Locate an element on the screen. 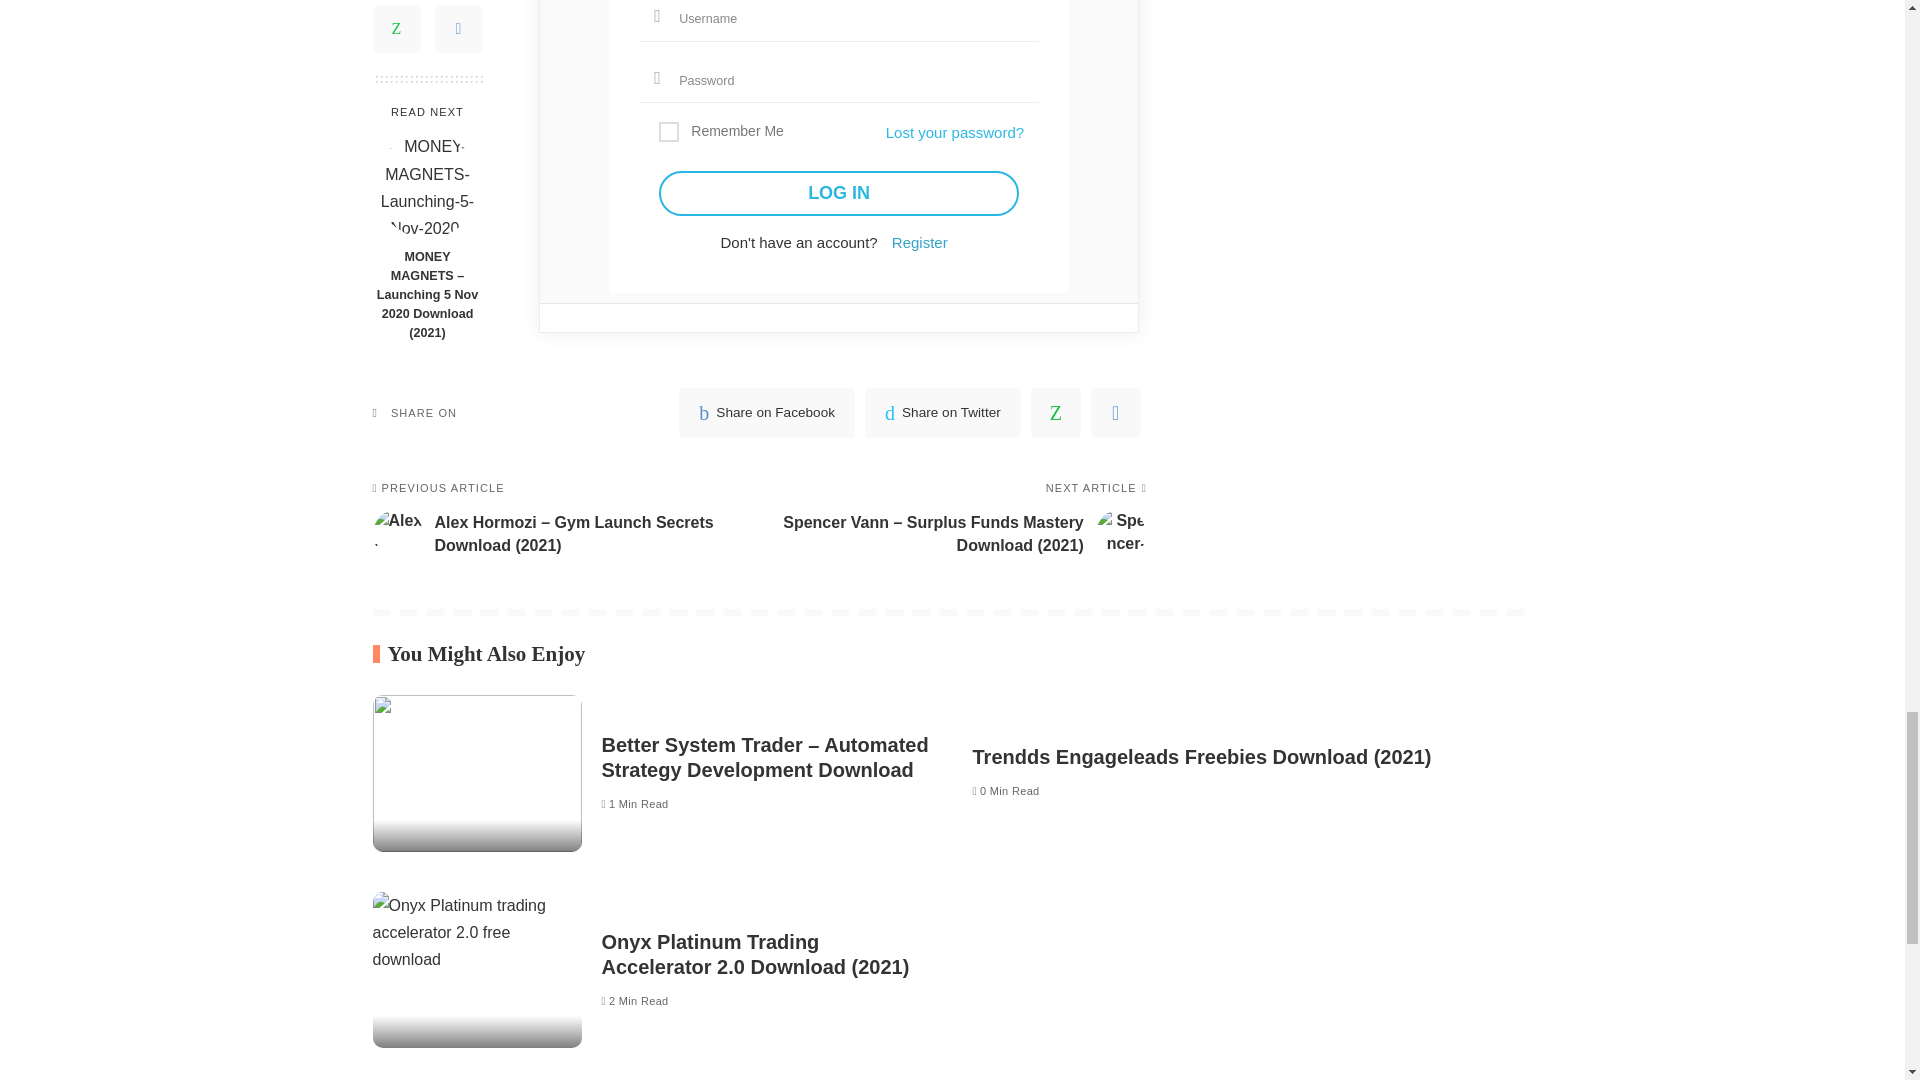 This screenshot has height=1080, width=1920. Telegram is located at coordinates (1115, 412).